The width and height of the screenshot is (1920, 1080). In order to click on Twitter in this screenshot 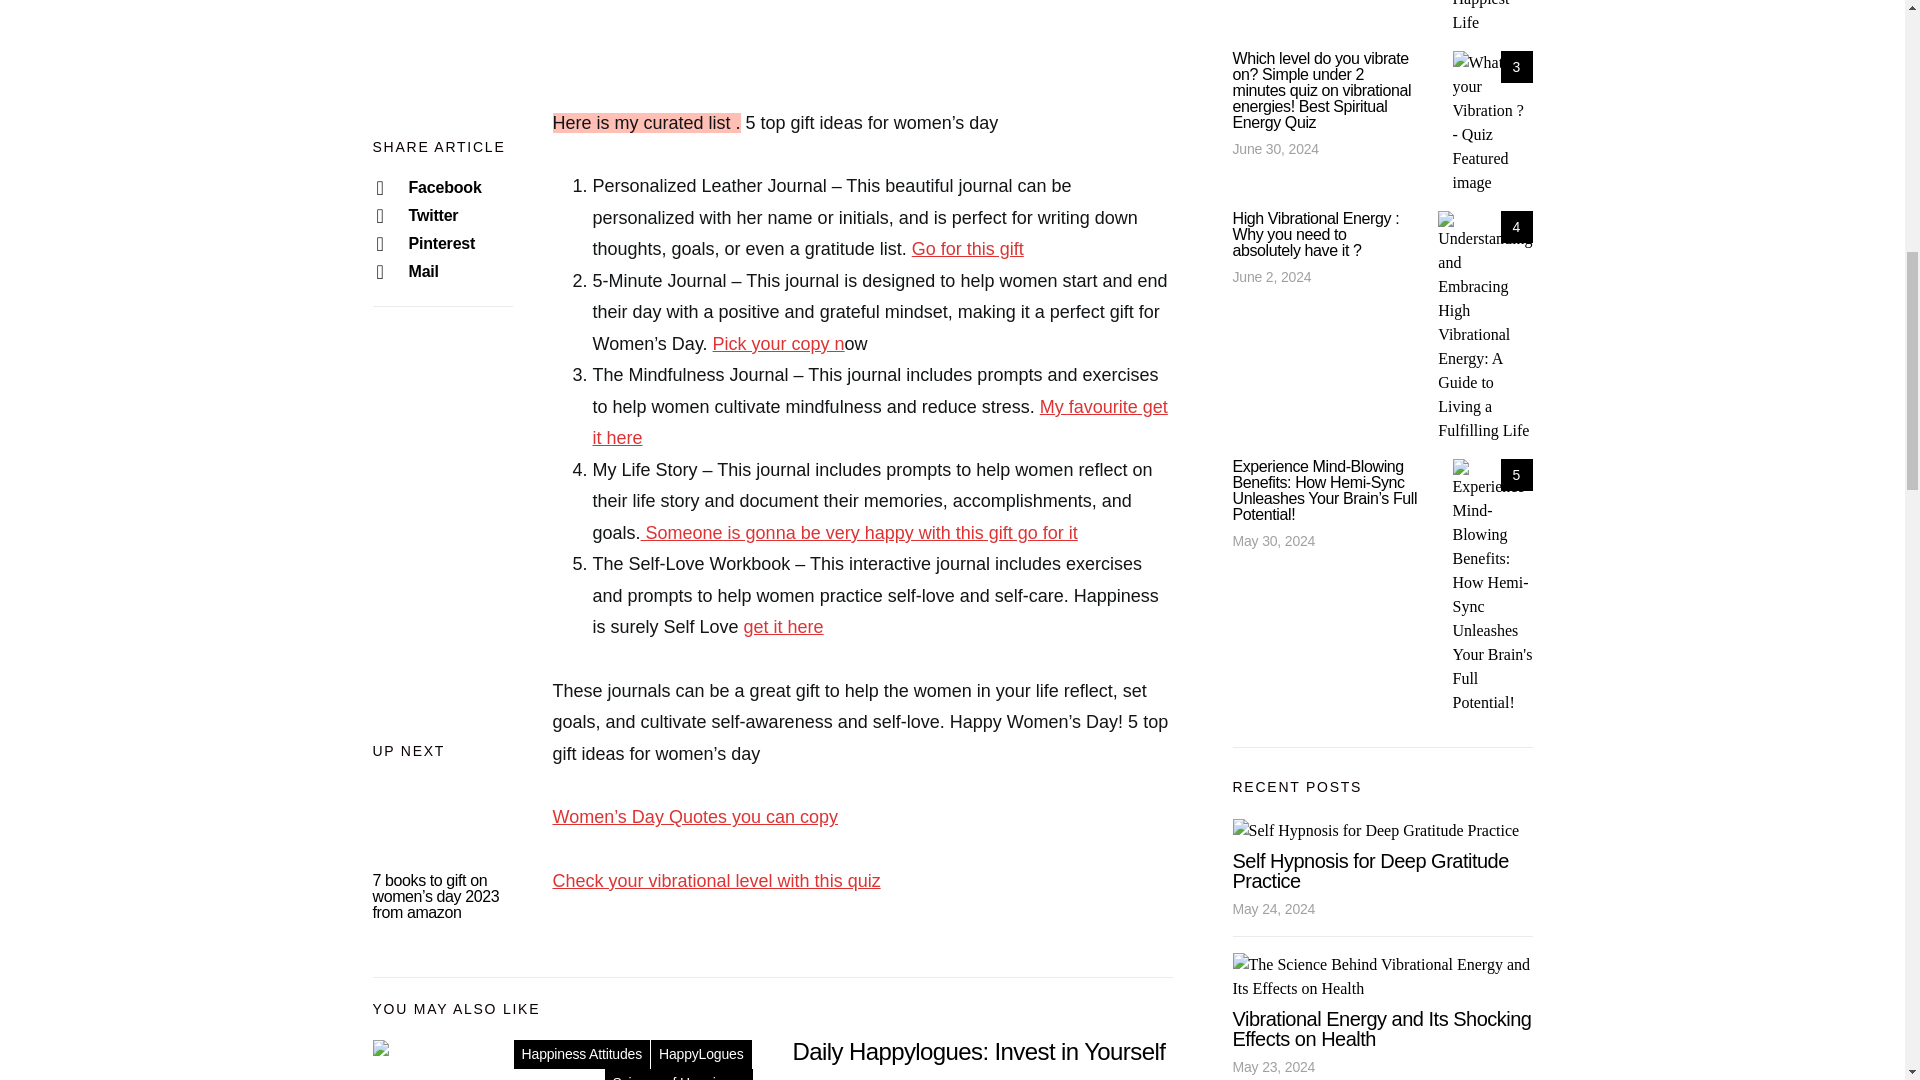, I will do `click(442, 94)`.